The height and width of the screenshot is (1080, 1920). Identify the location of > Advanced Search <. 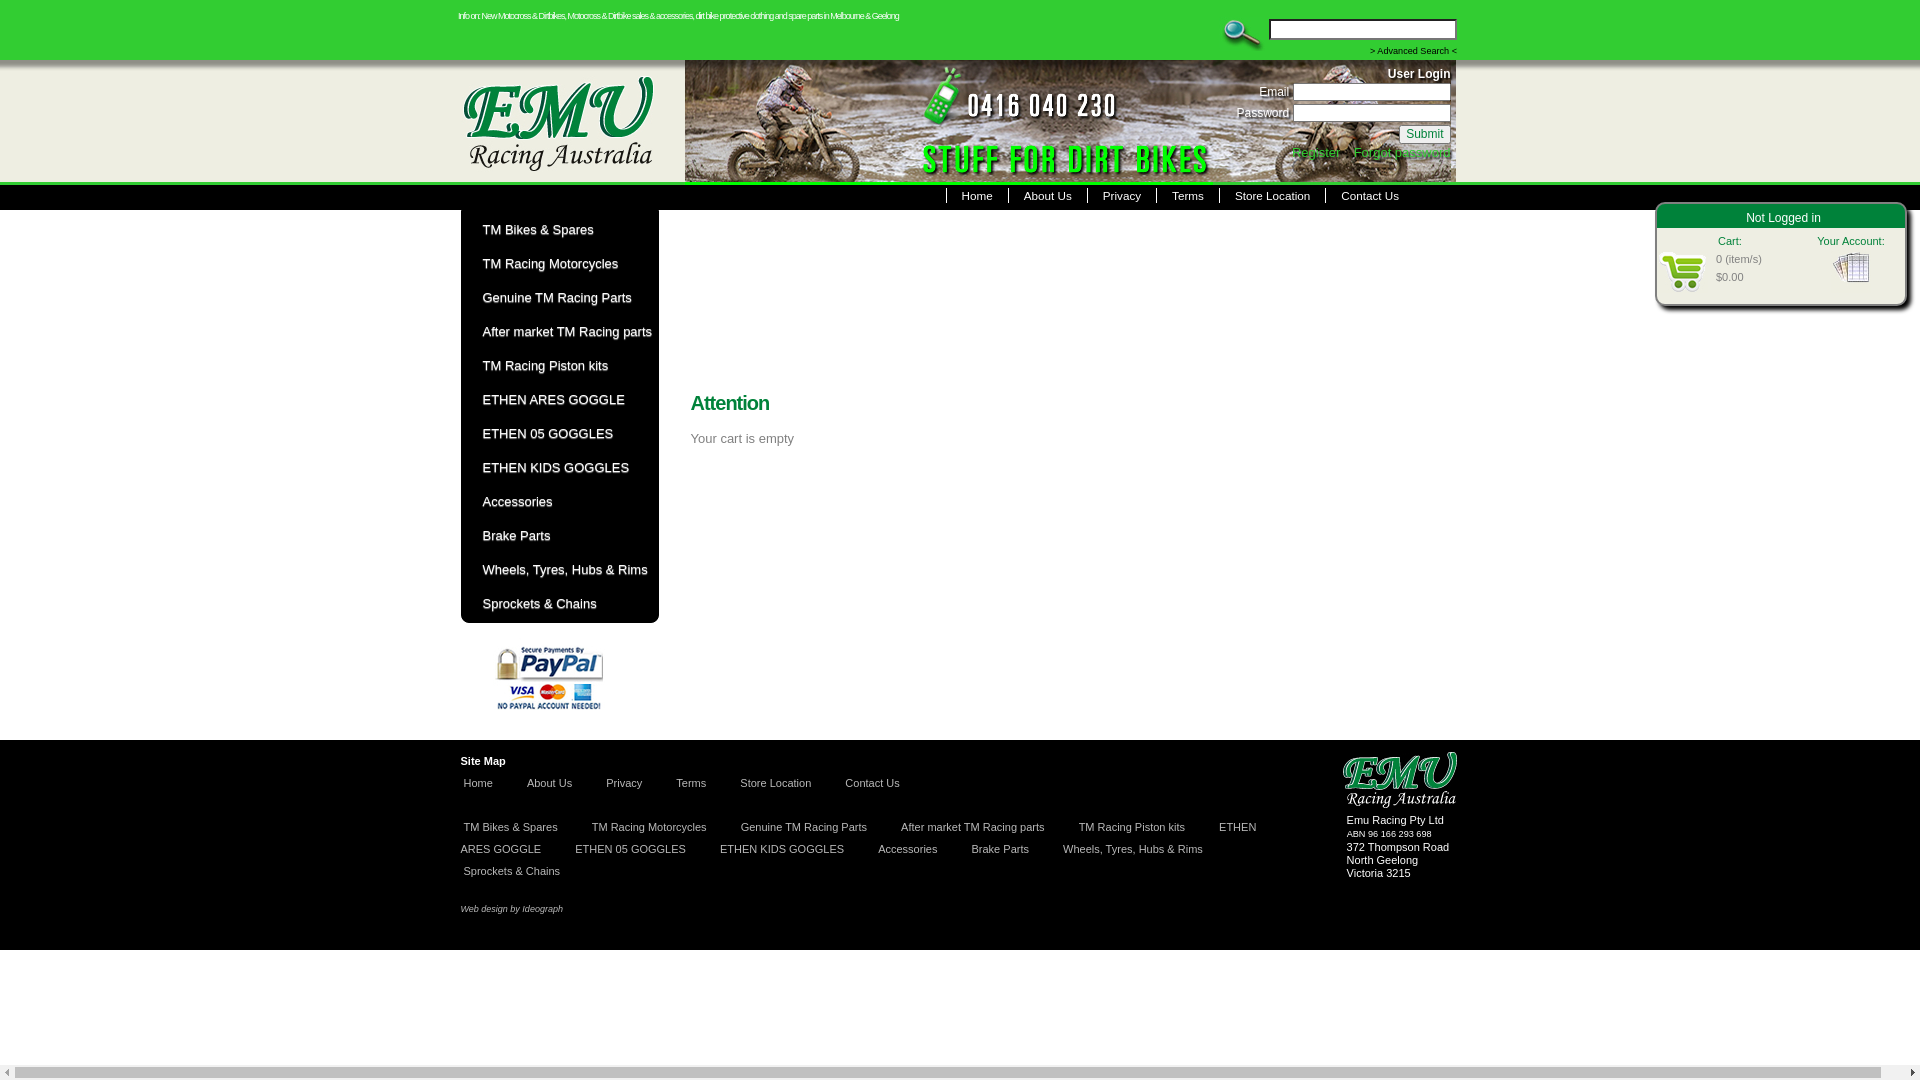
(1414, 51).